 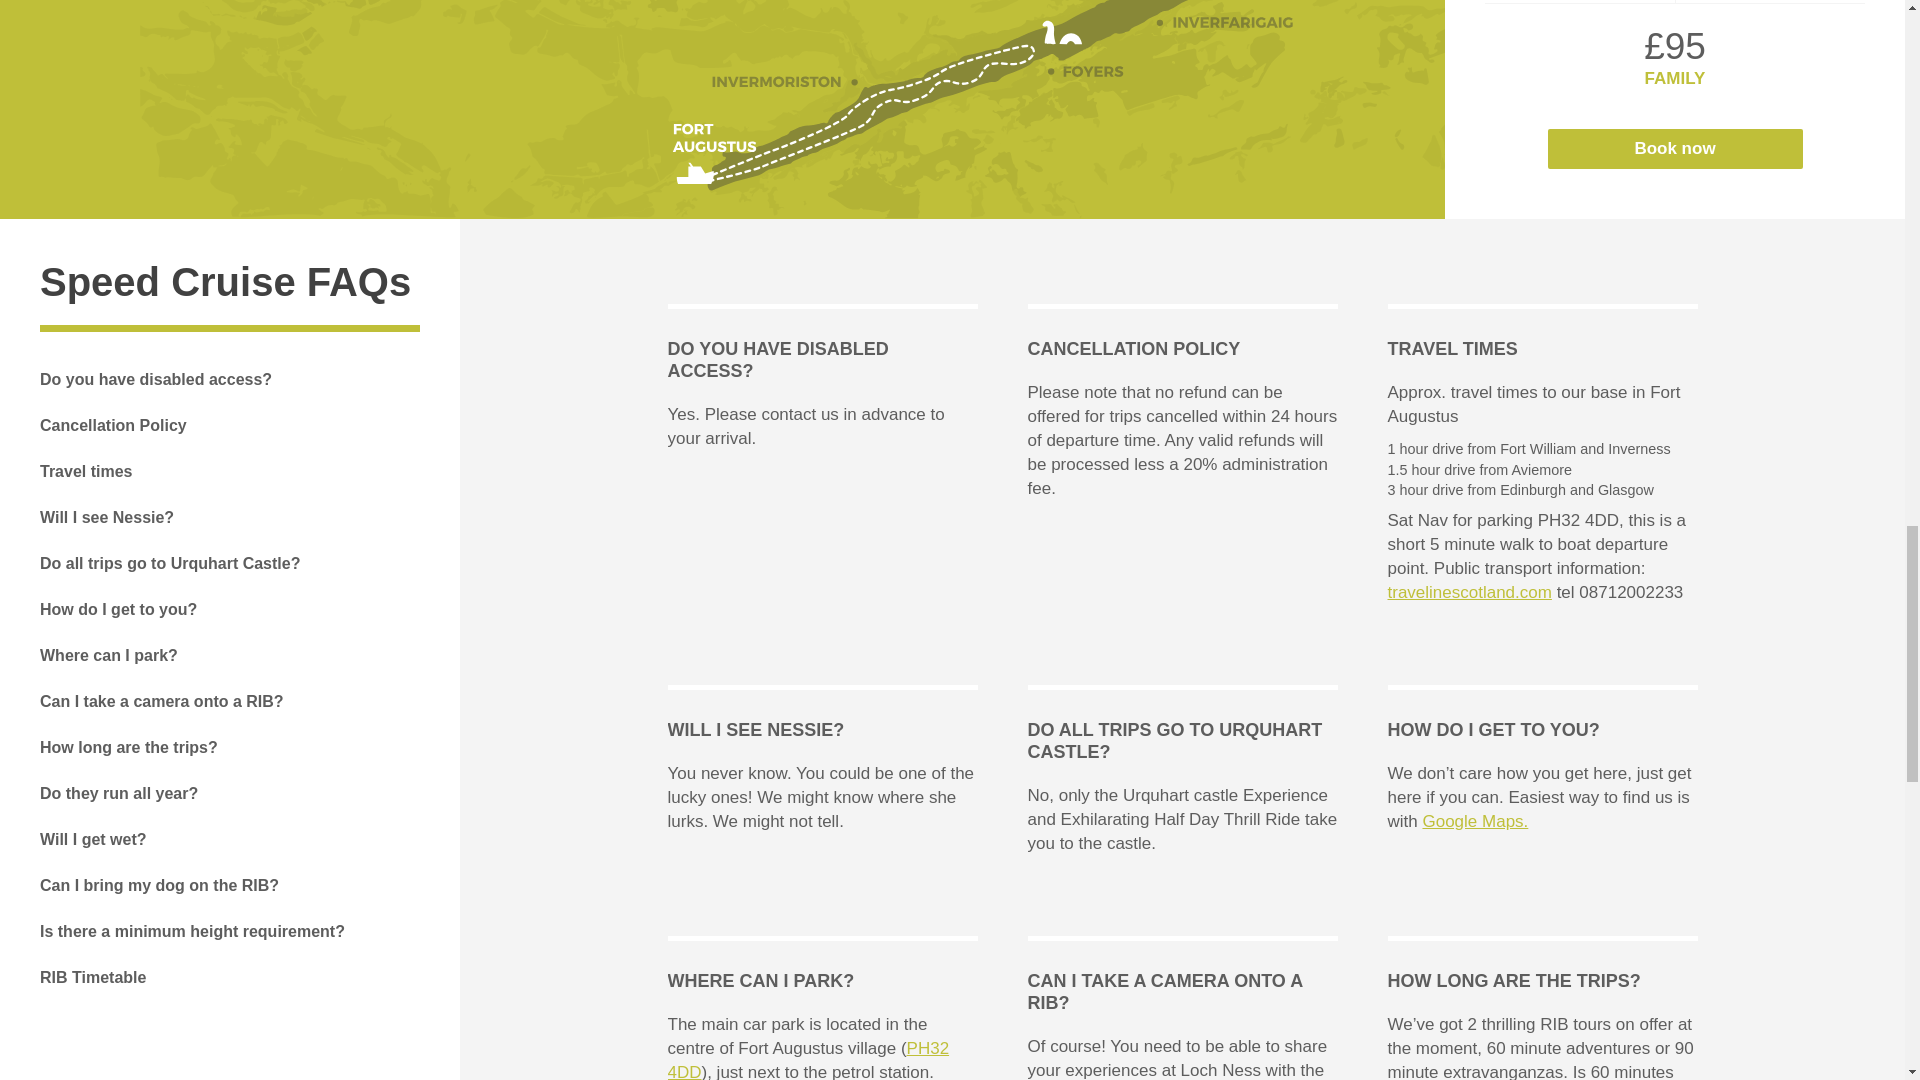 What do you see at coordinates (113, 426) in the screenshot?
I see `Cancellation Policy` at bounding box center [113, 426].